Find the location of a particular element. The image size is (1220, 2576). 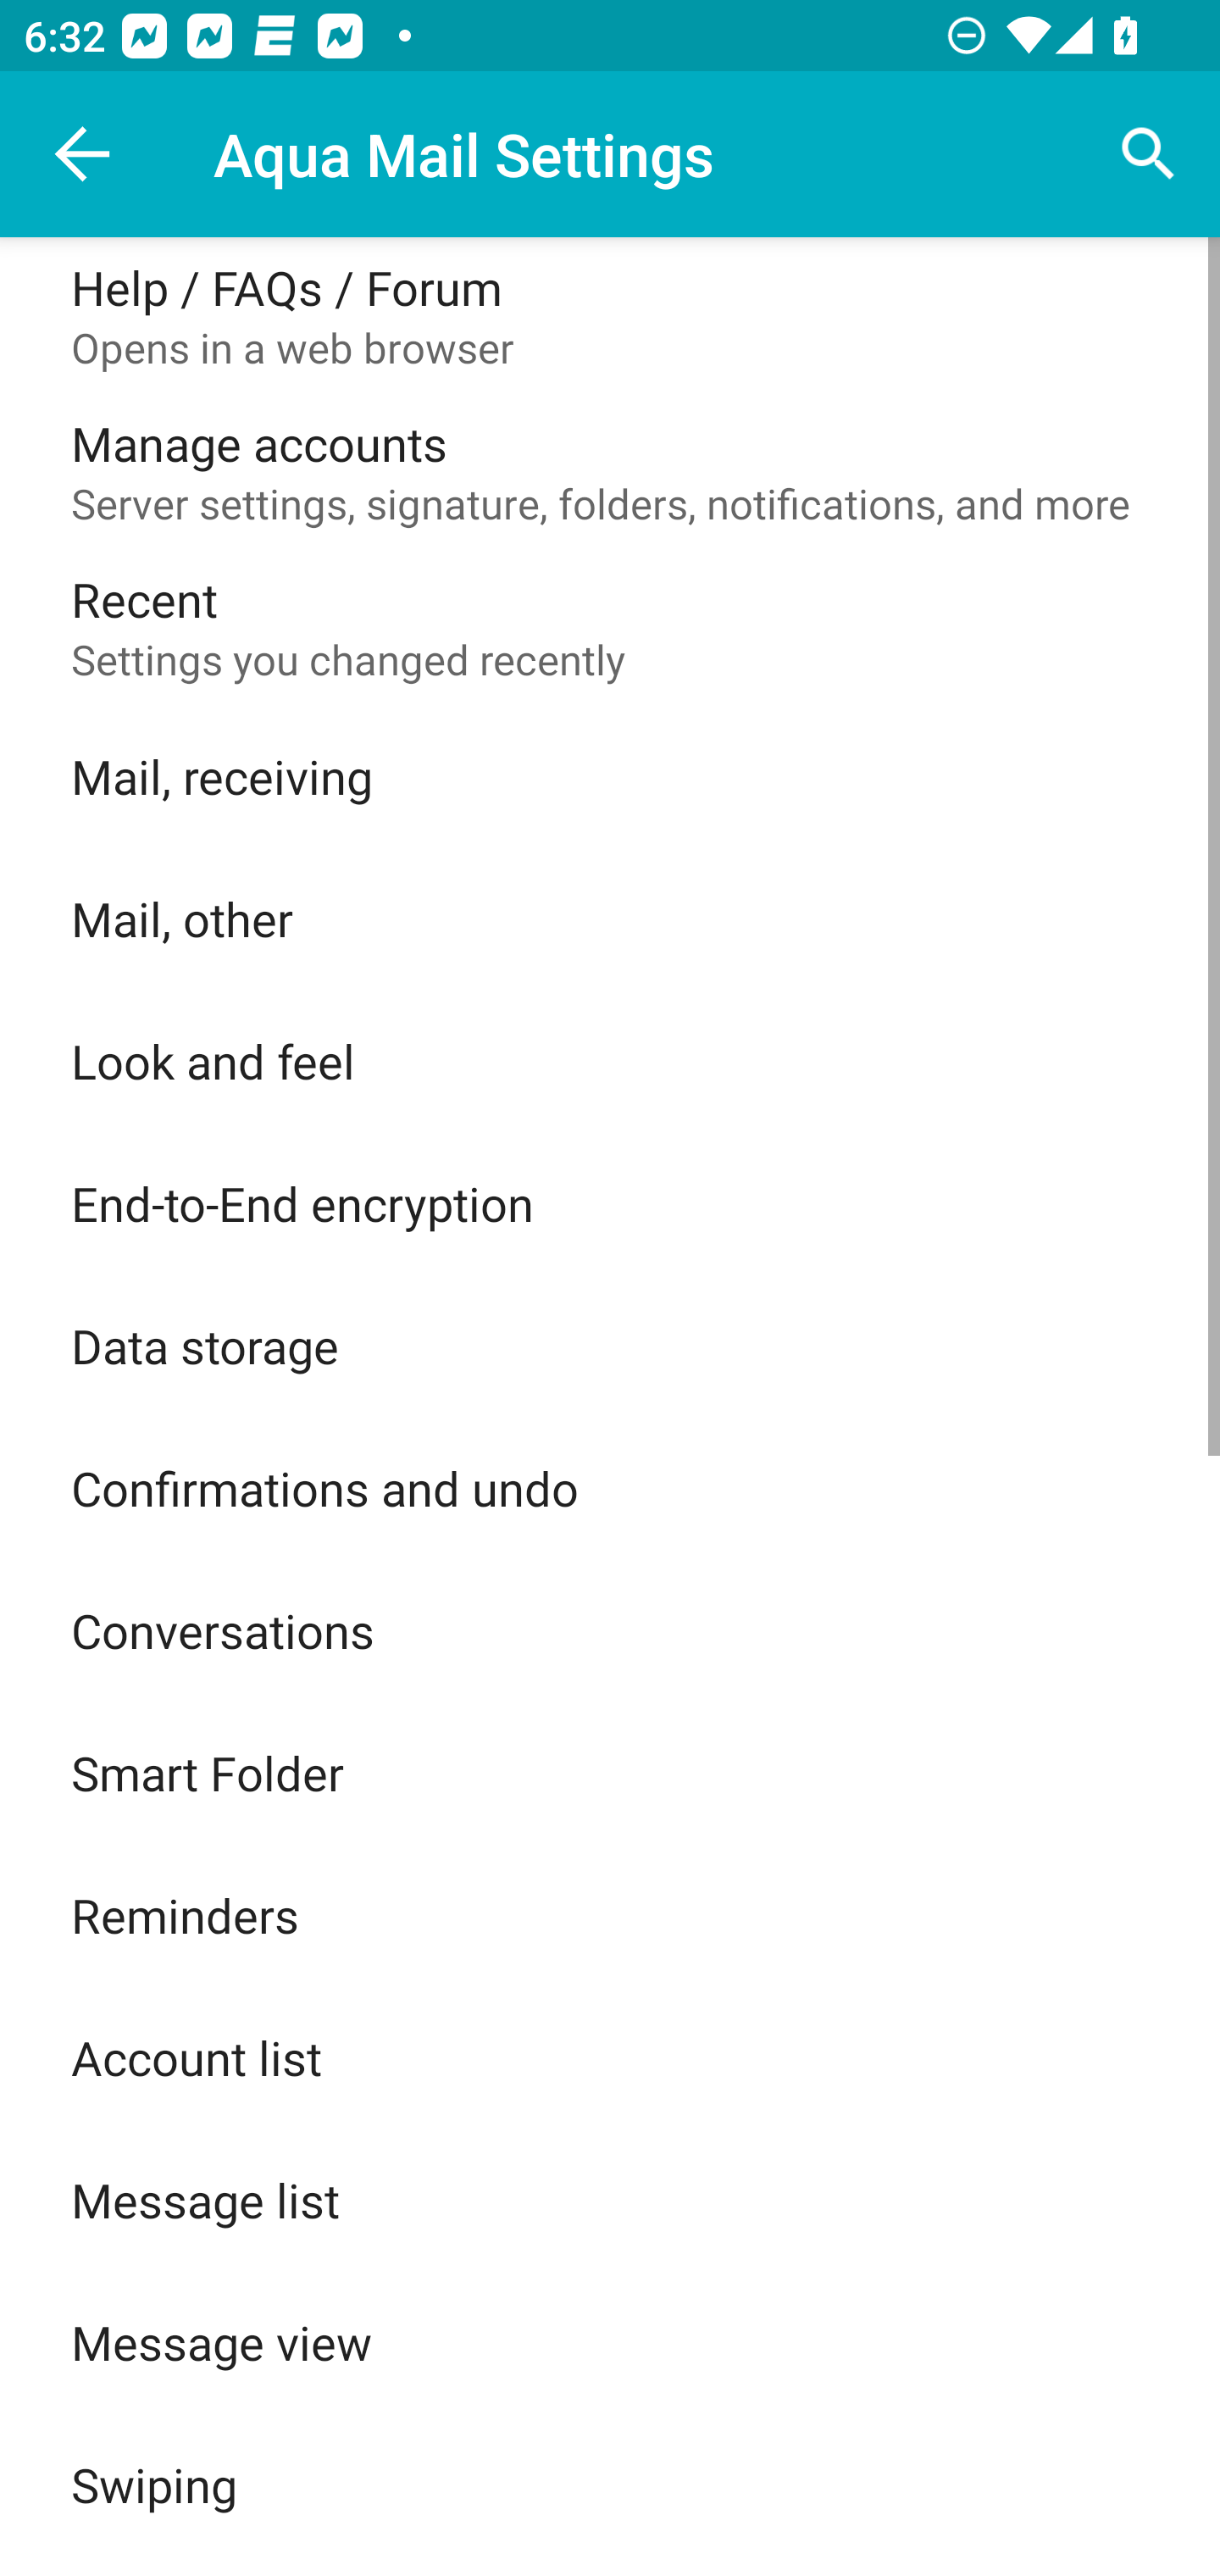

Reminders is located at coordinates (610, 1915).